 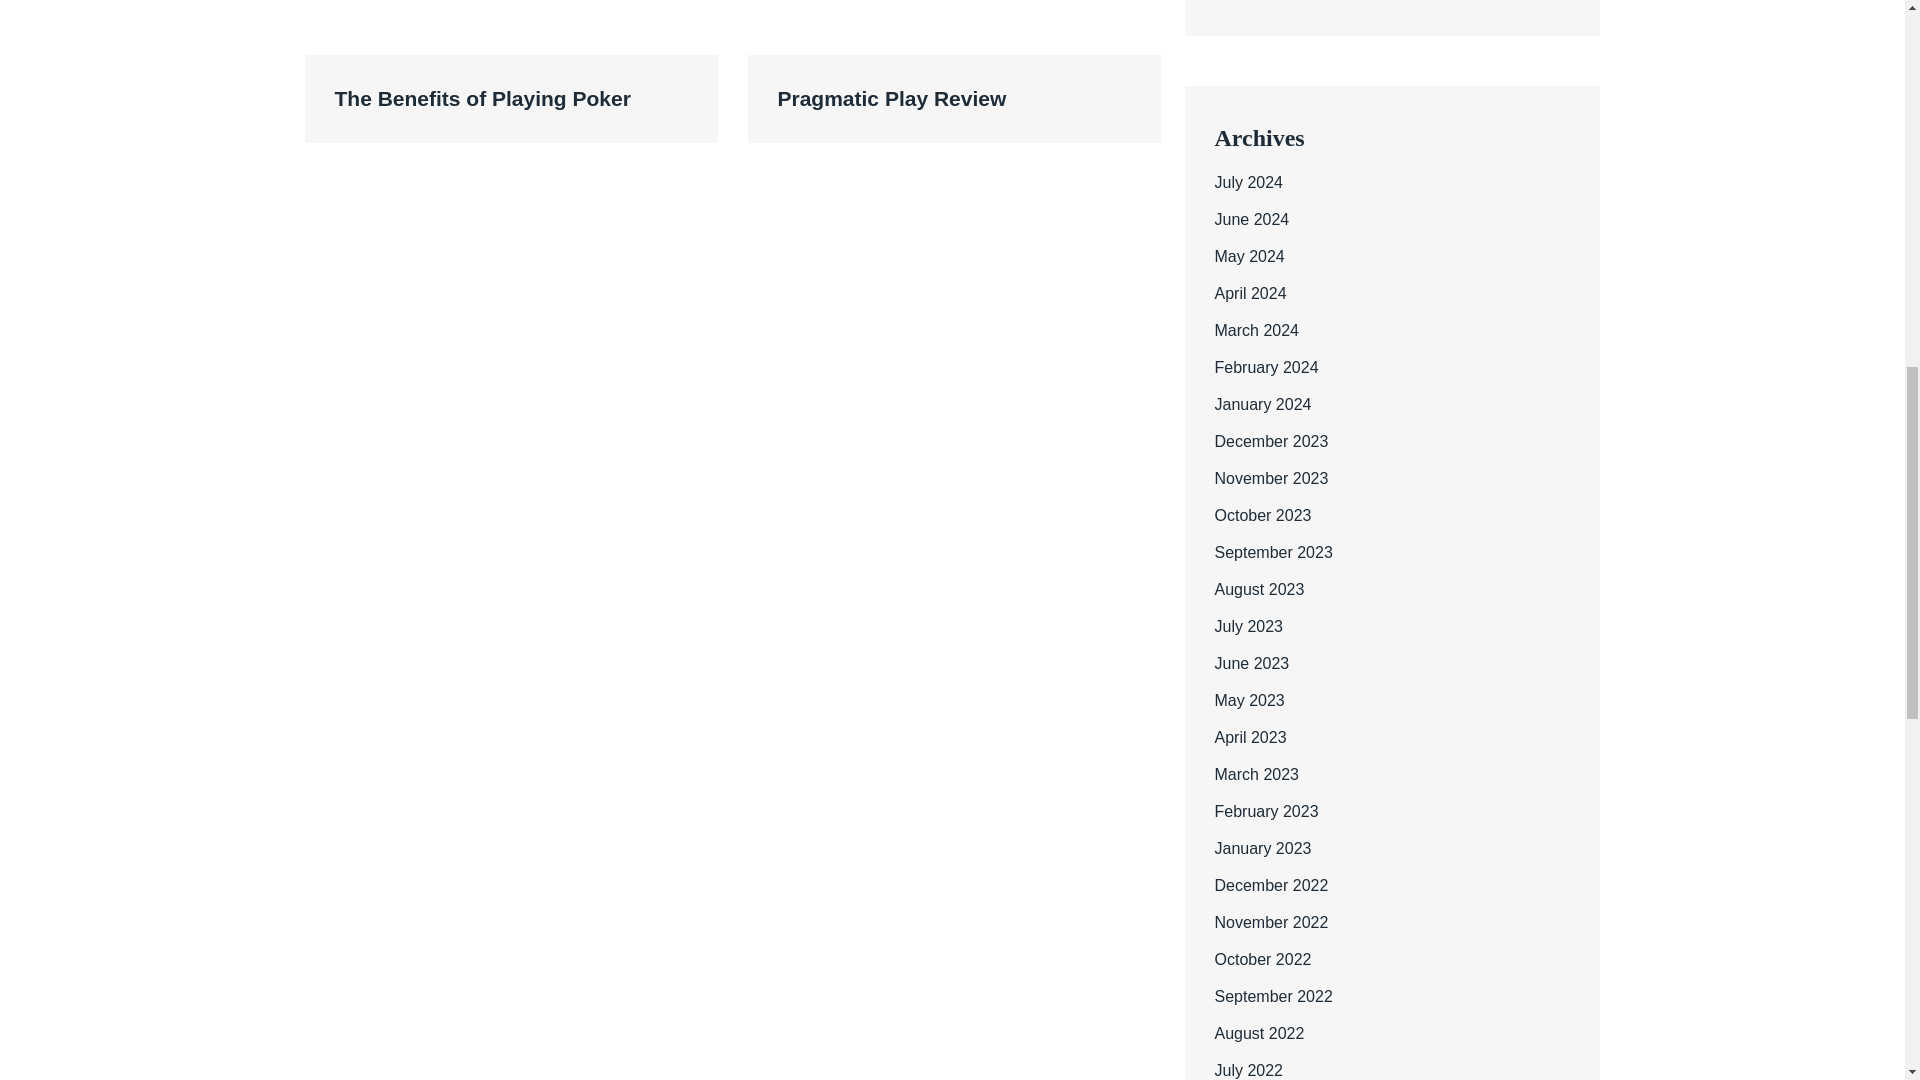 I want to click on February 2023, so click(x=1265, y=811).